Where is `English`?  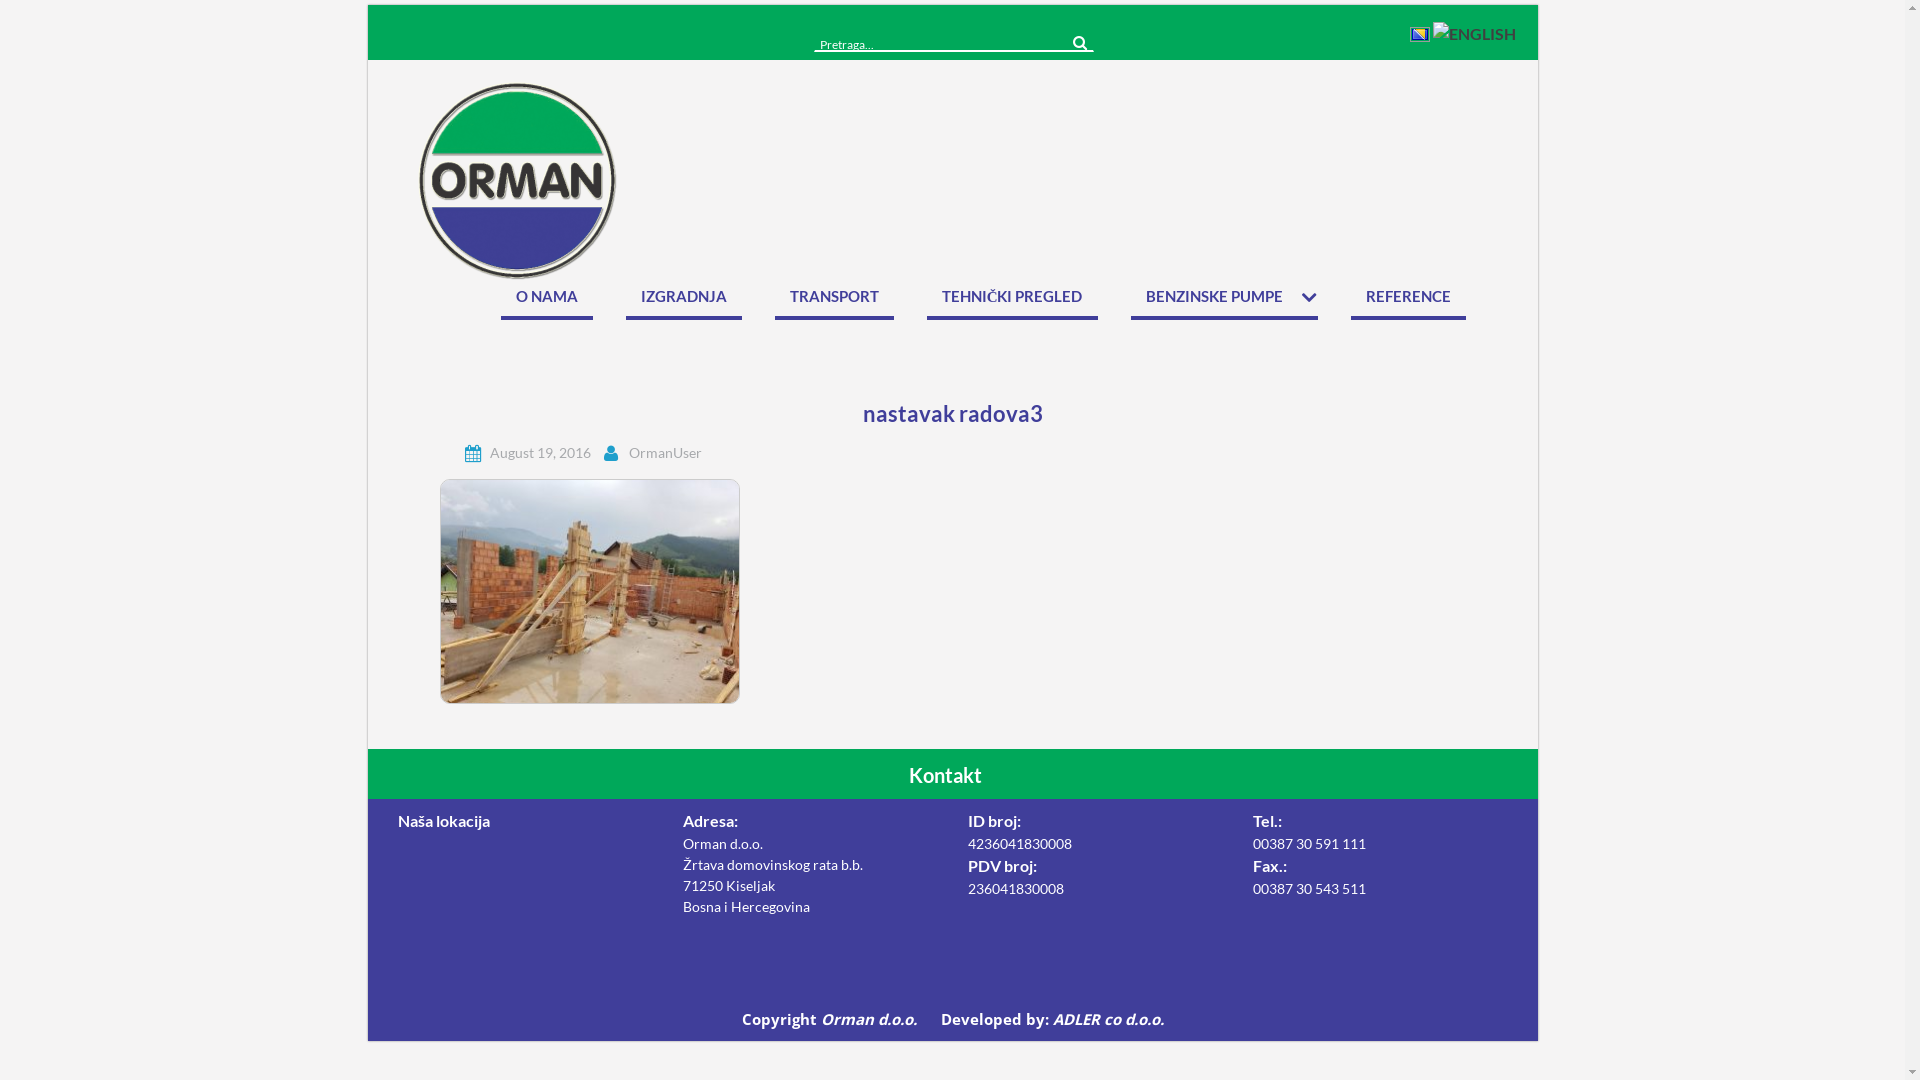
English is located at coordinates (1474, 30).